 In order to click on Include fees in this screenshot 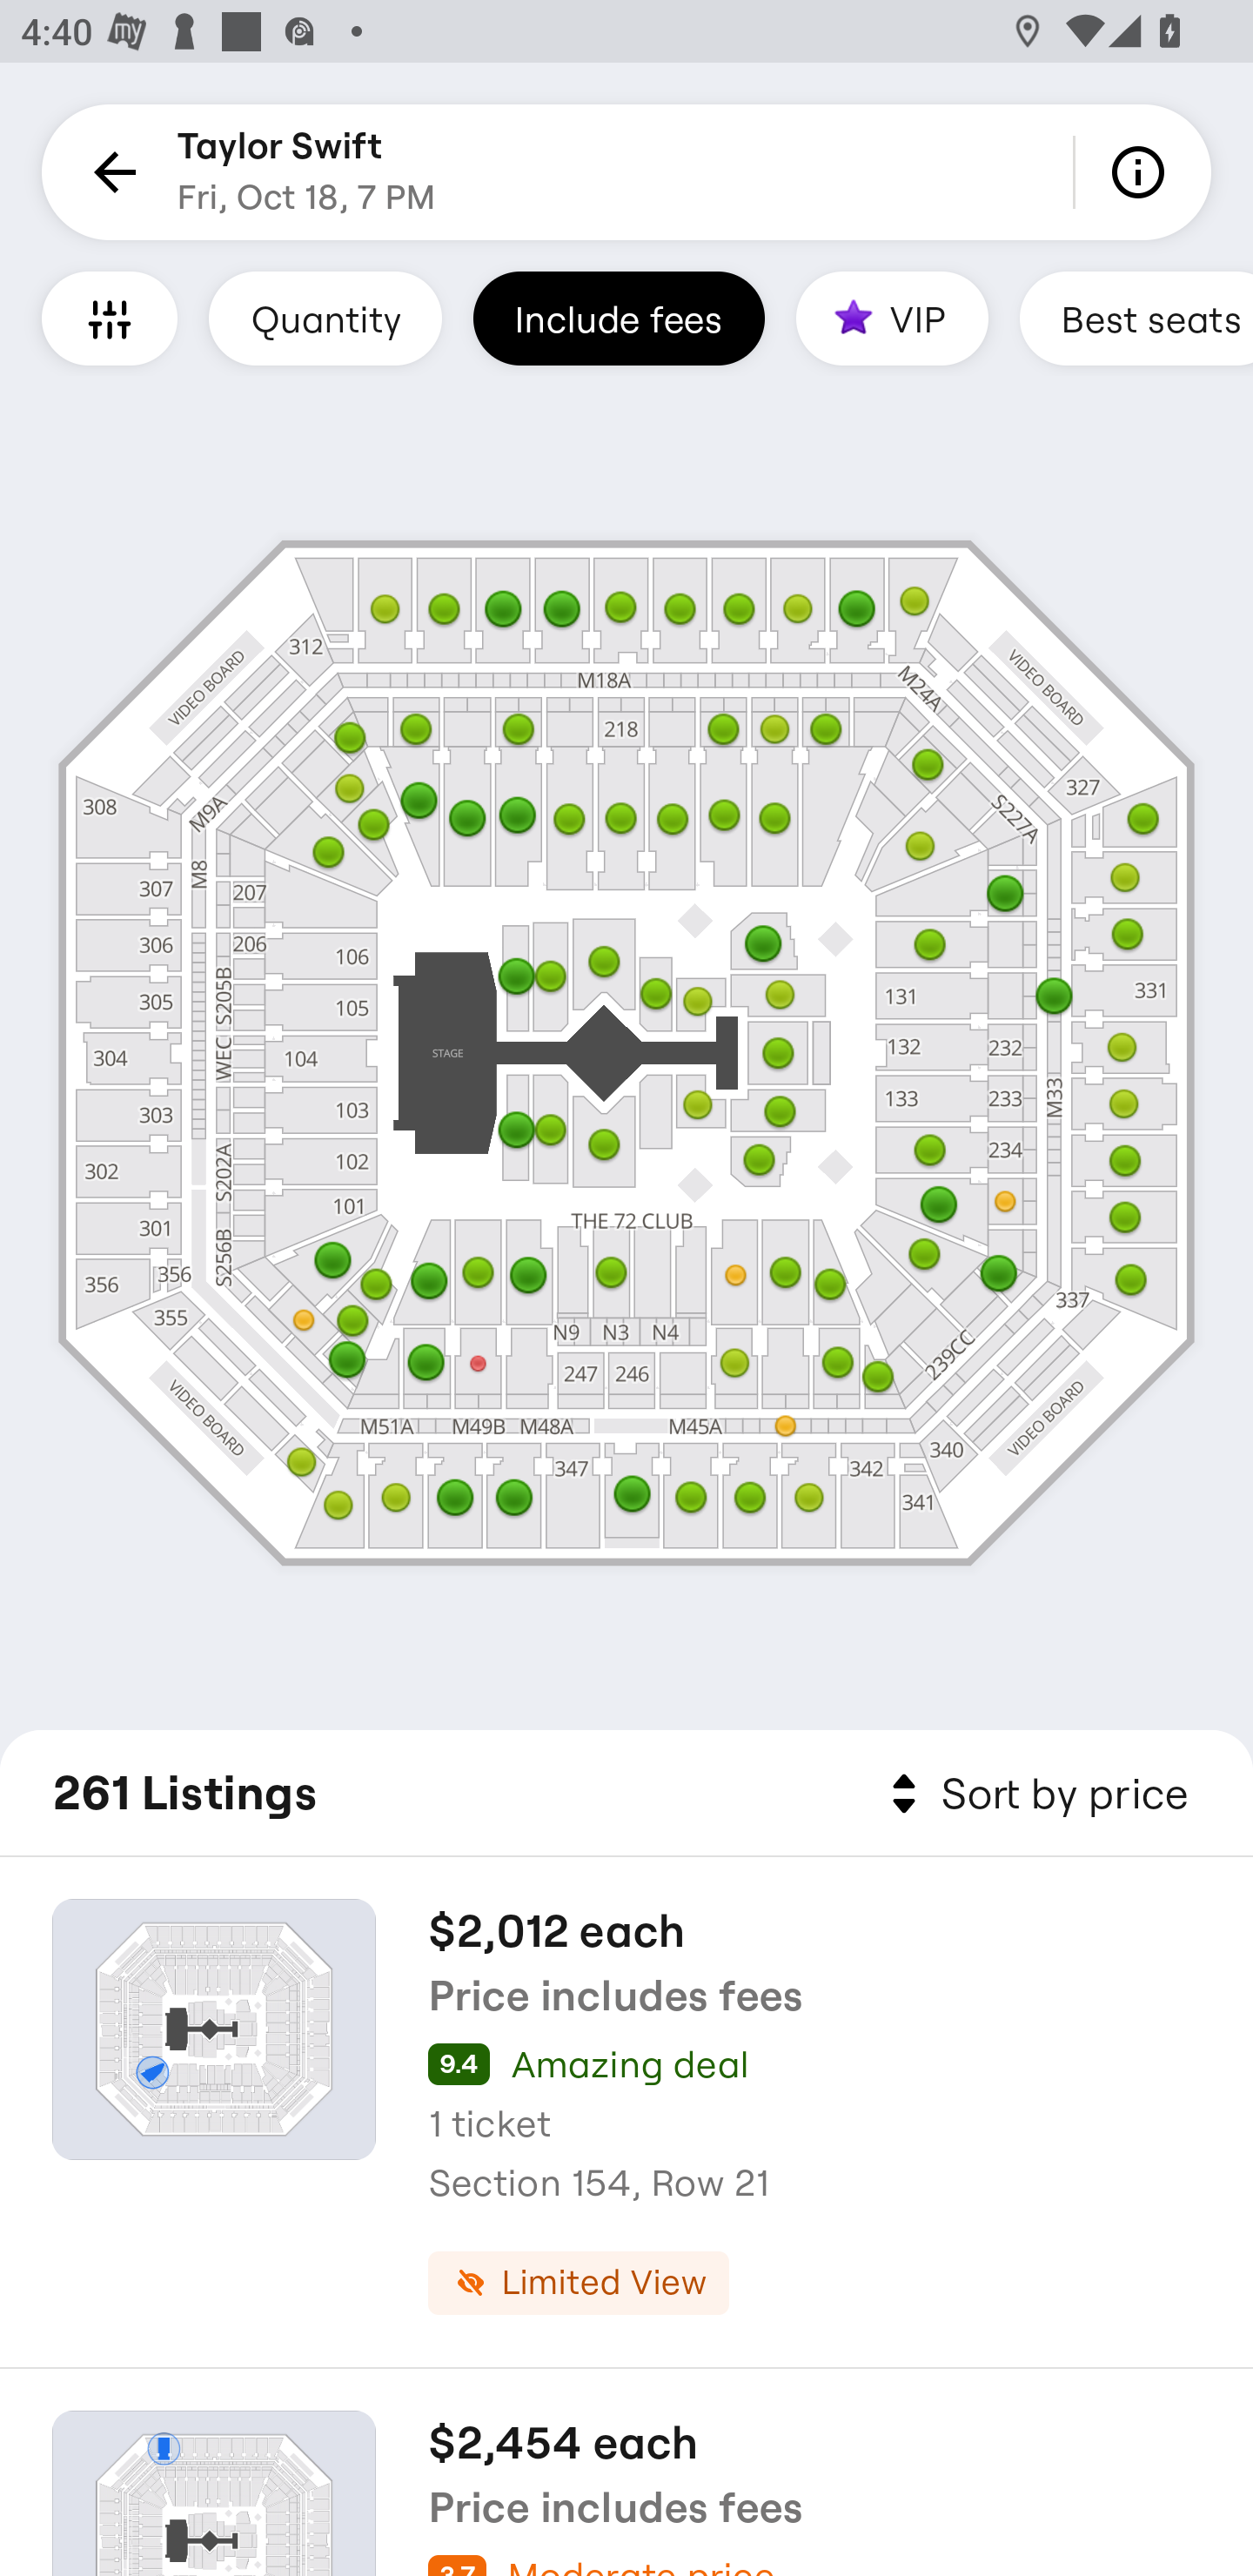, I will do `click(619, 318)`.